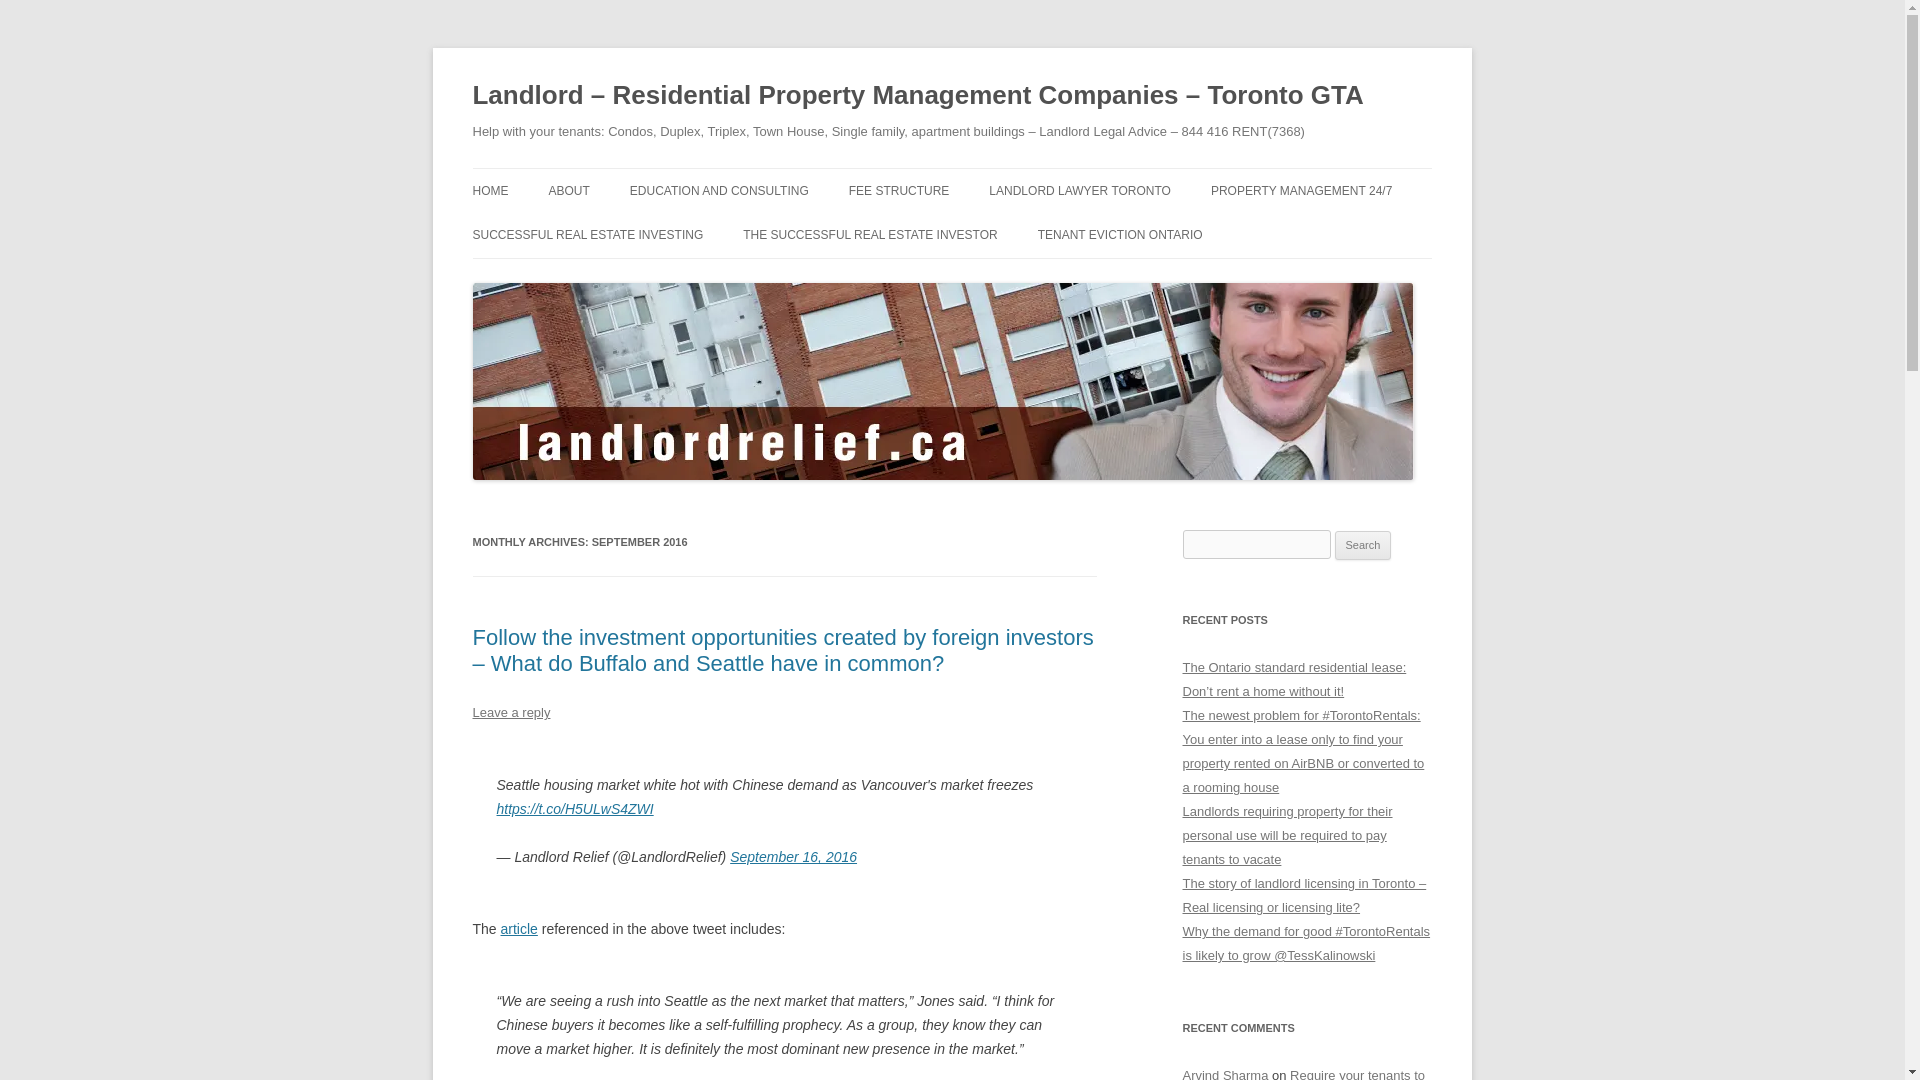  Describe the element at coordinates (718, 190) in the screenshot. I see `EDUCATION AND CONSULTING` at that location.